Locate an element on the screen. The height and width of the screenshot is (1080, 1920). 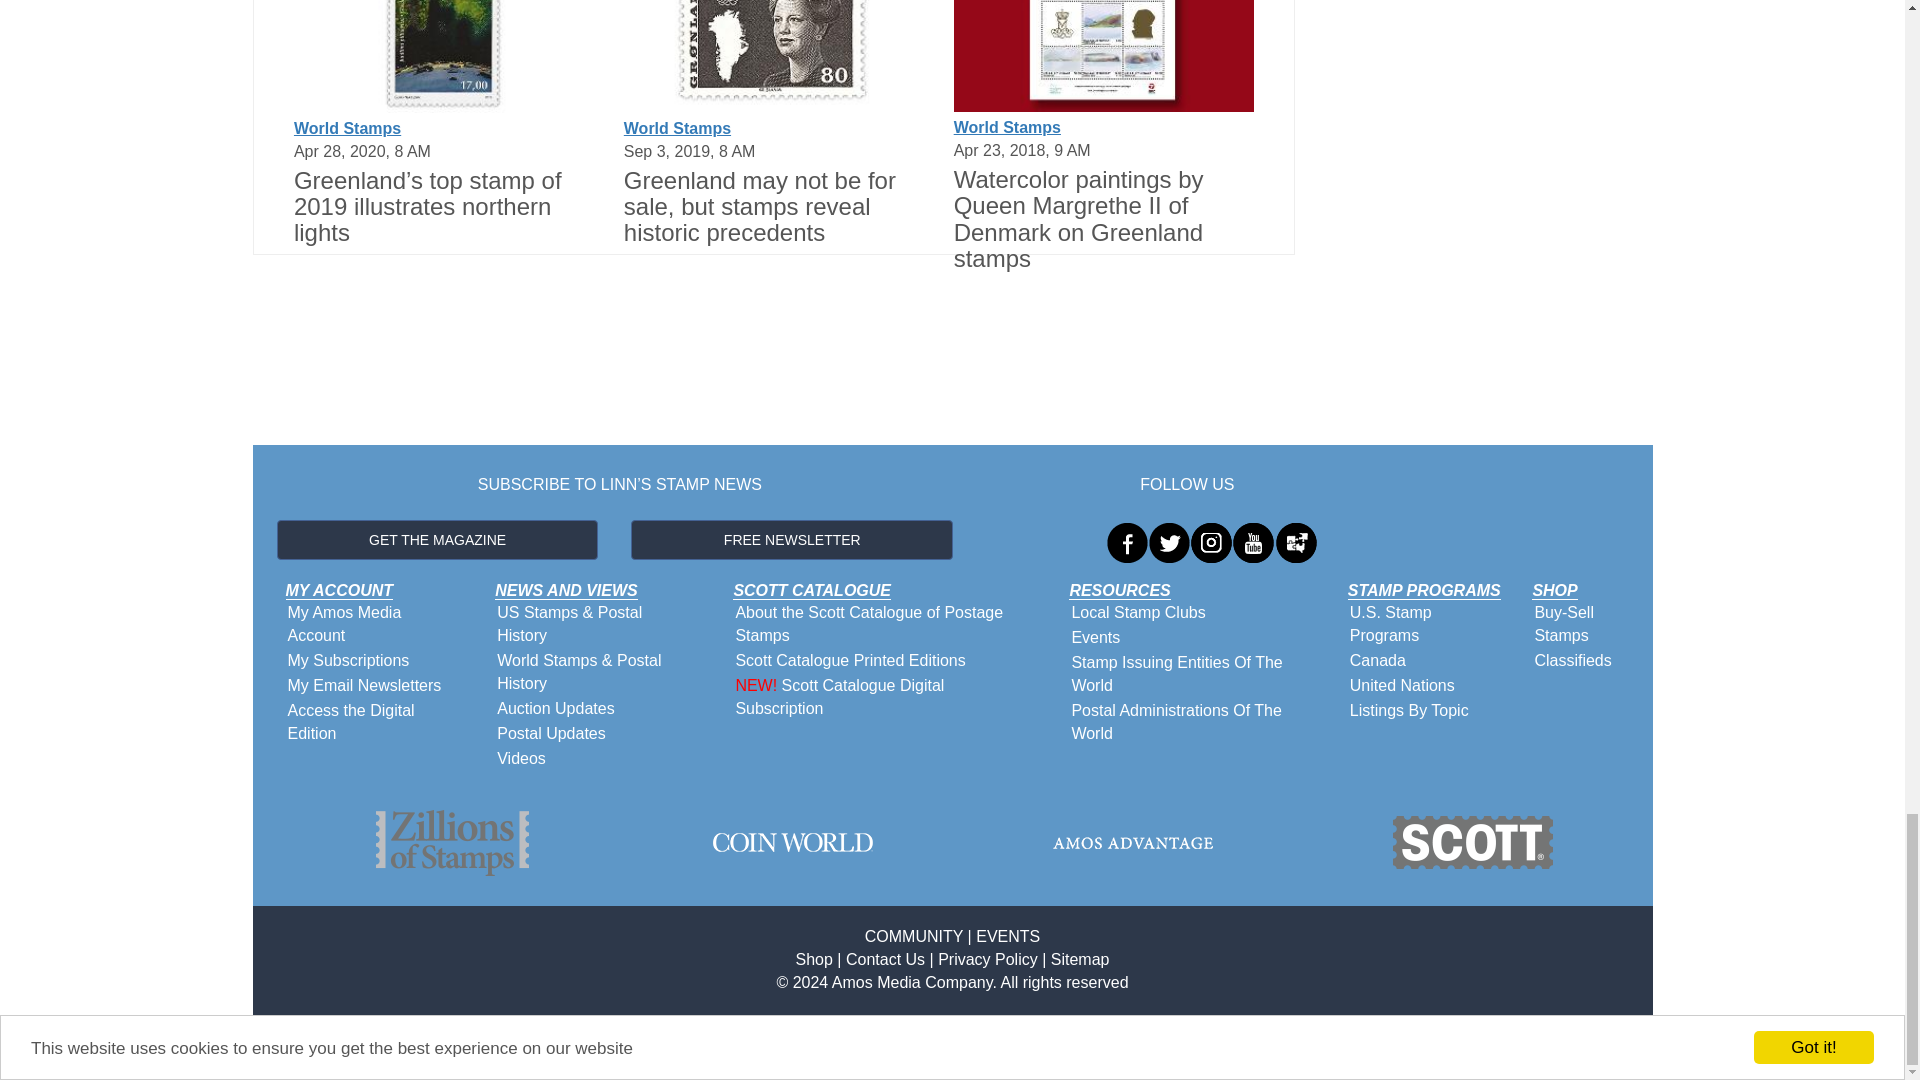
3rd party ad content is located at coordinates (774, 388).